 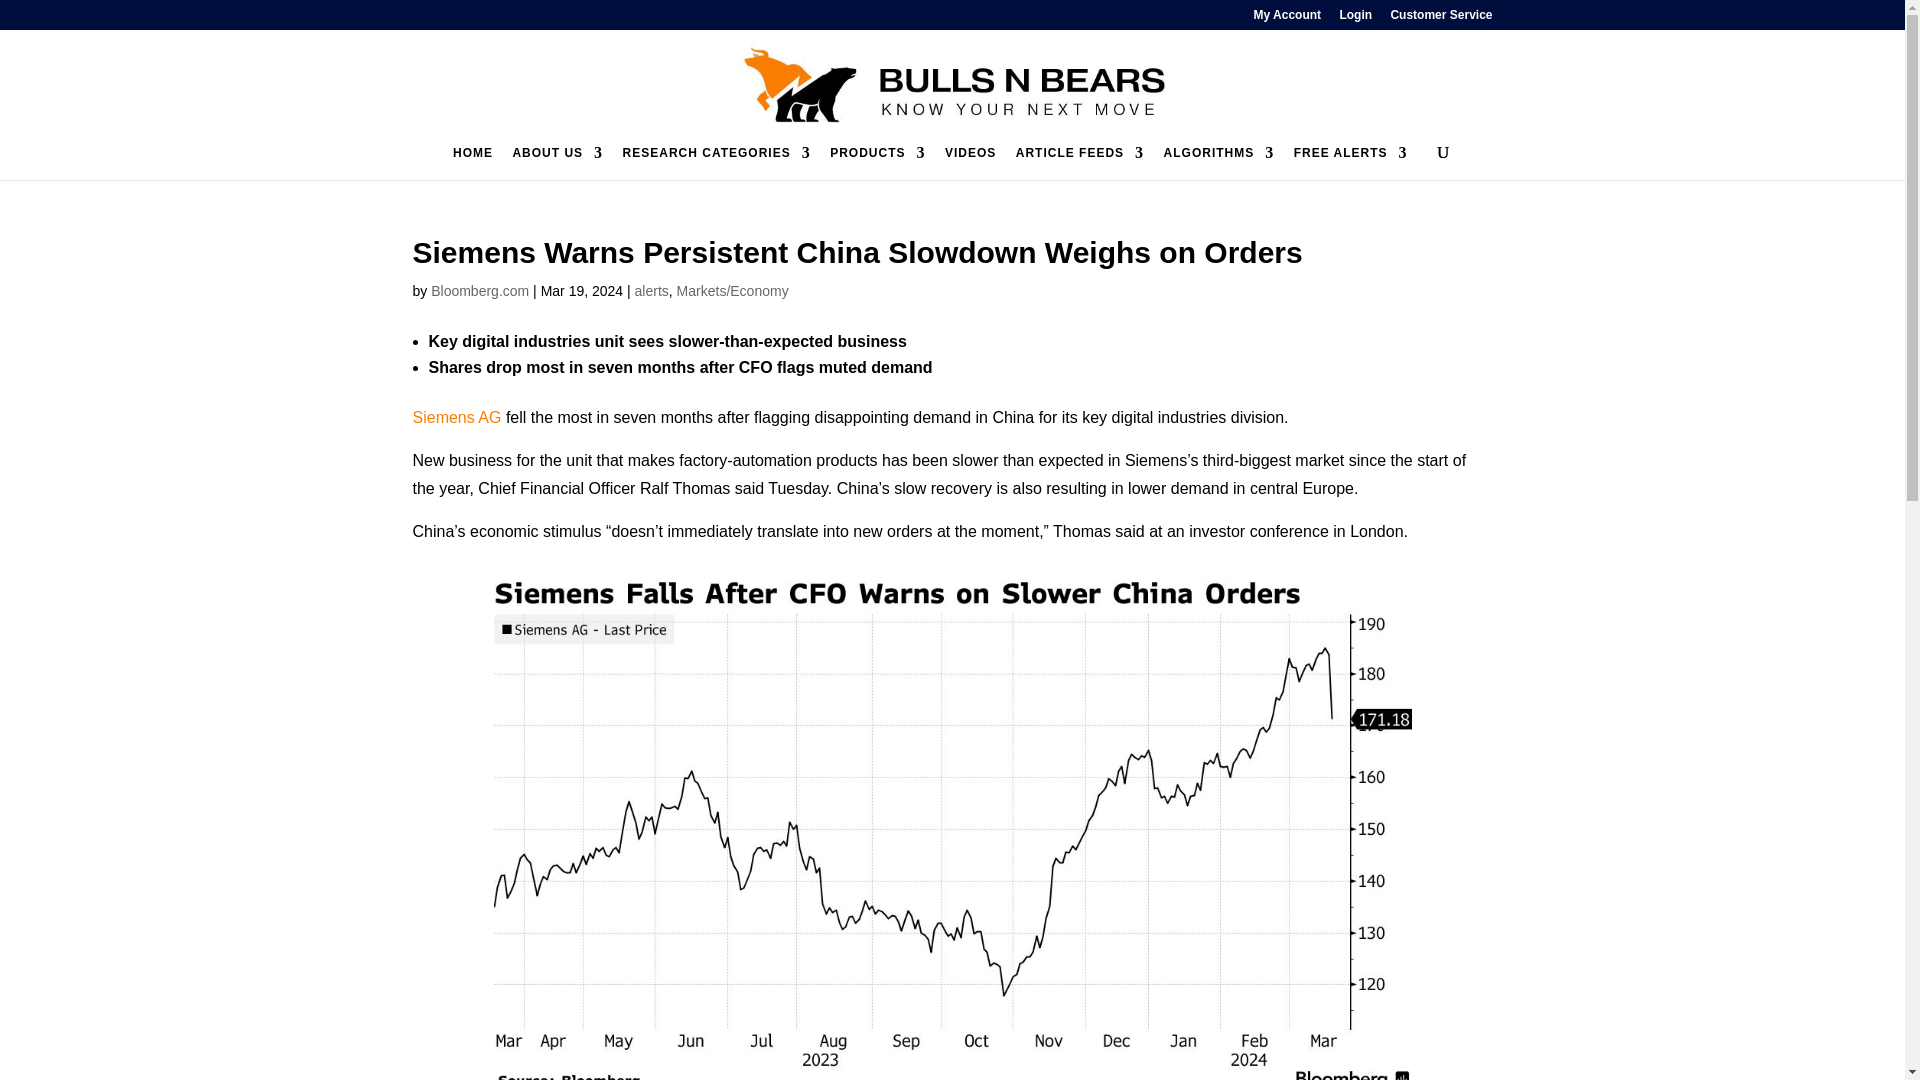 What do you see at coordinates (1288, 19) in the screenshot?
I see `My Account` at bounding box center [1288, 19].